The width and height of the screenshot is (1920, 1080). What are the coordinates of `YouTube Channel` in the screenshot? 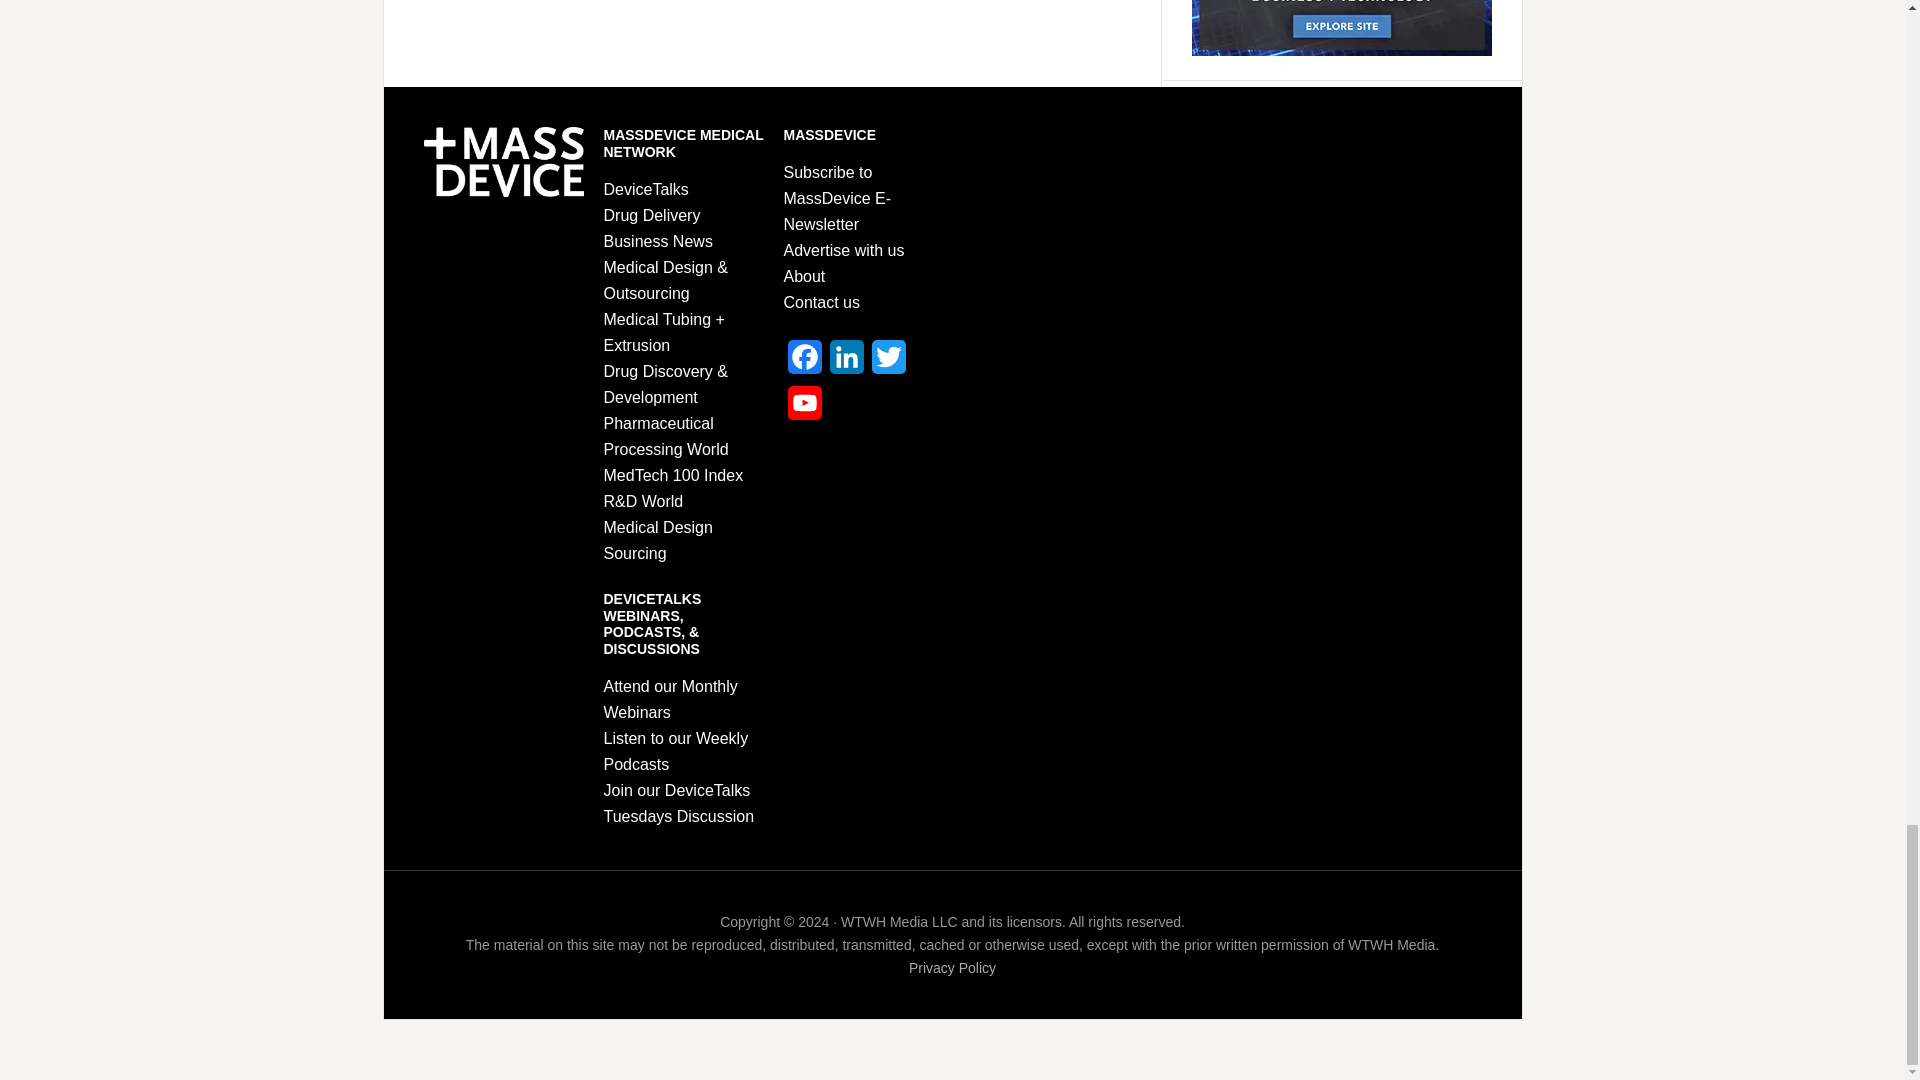 It's located at (804, 408).